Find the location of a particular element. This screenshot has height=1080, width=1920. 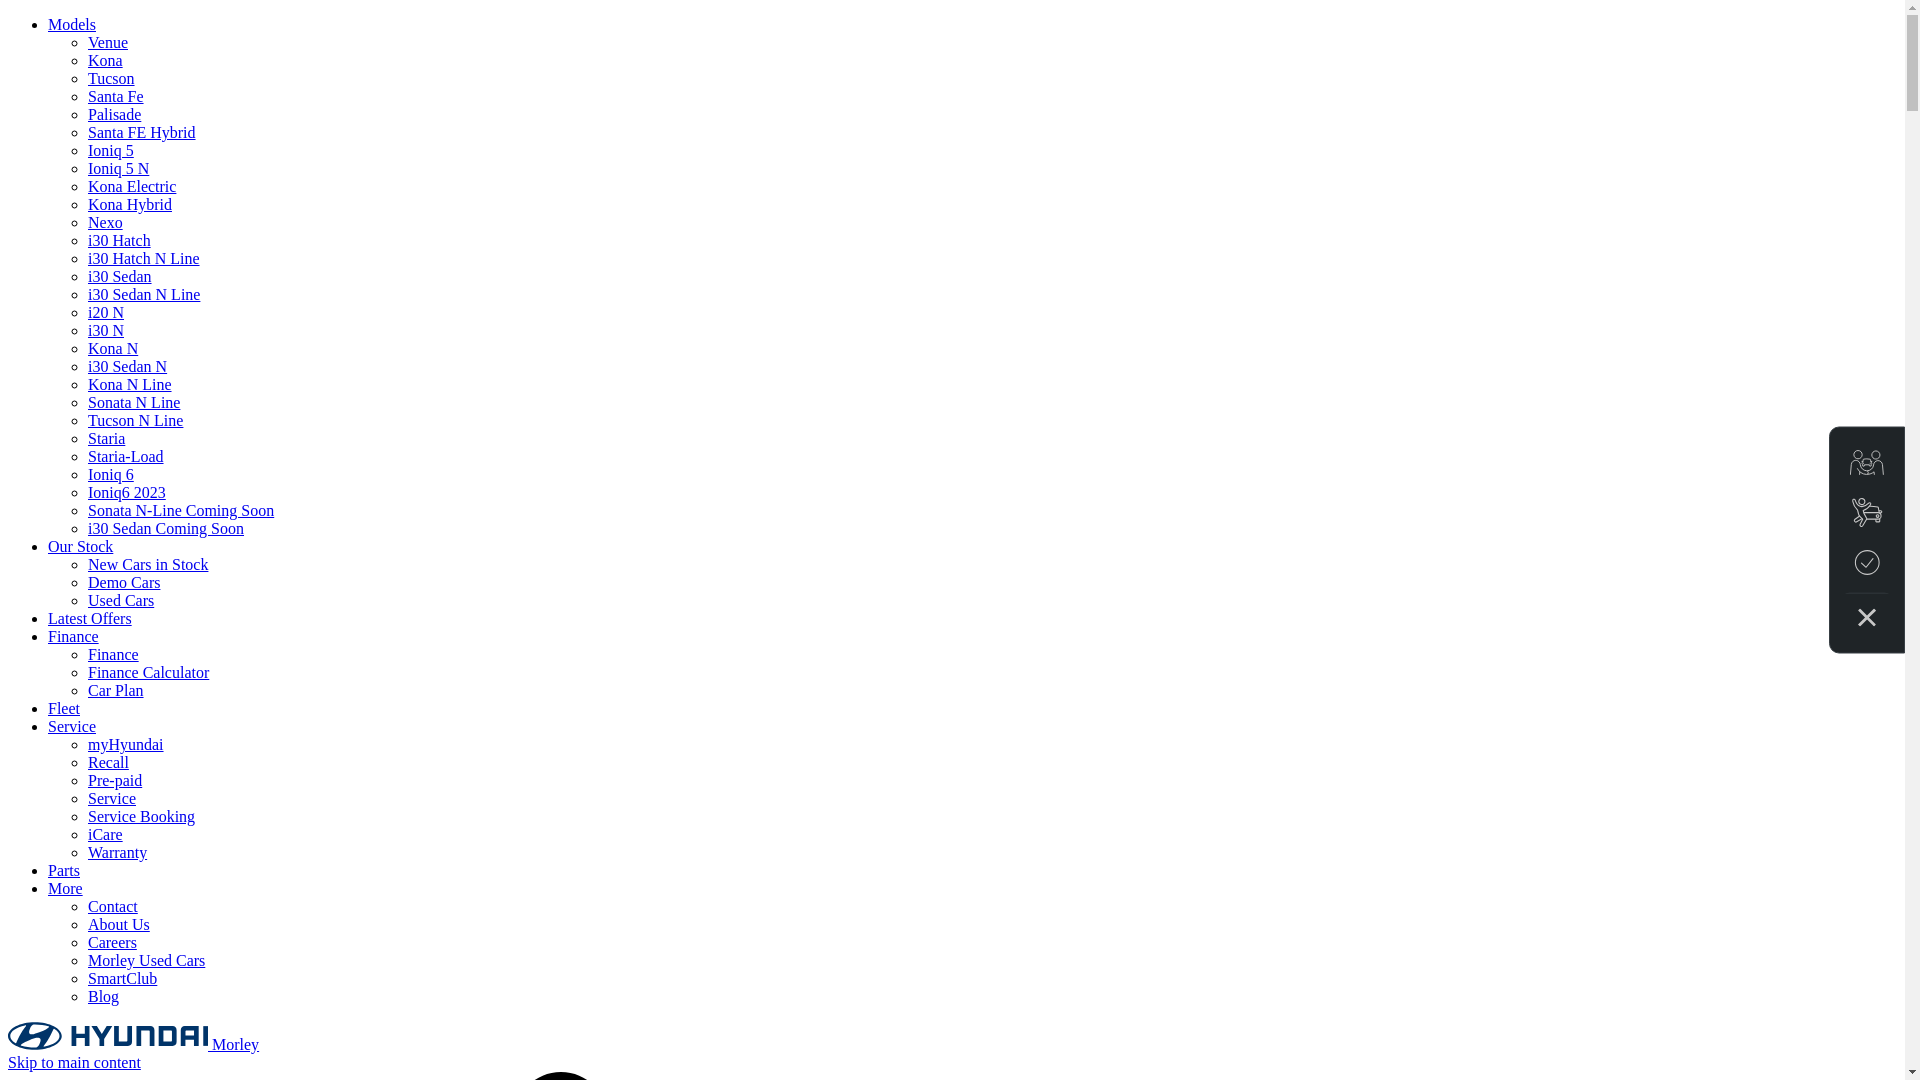

Kona N Line is located at coordinates (130, 384).